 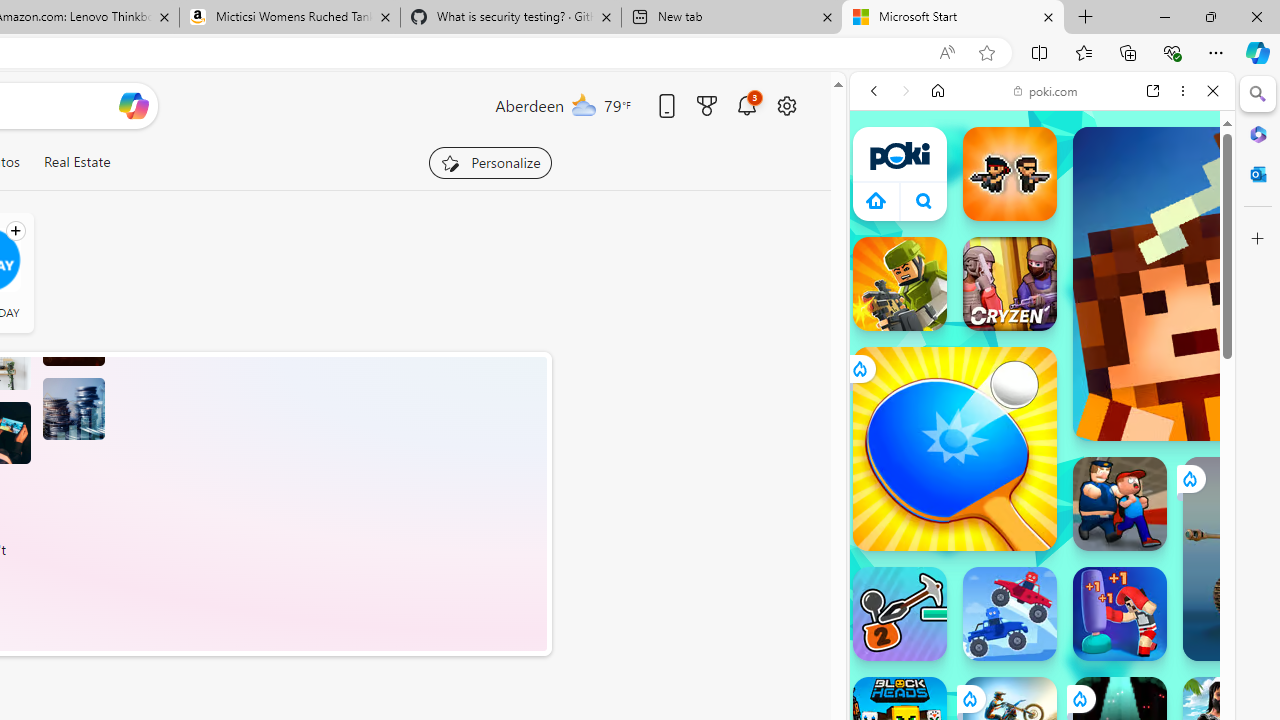 I want to click on Search Filter, Search Tools, so click(x=1093, y=228).